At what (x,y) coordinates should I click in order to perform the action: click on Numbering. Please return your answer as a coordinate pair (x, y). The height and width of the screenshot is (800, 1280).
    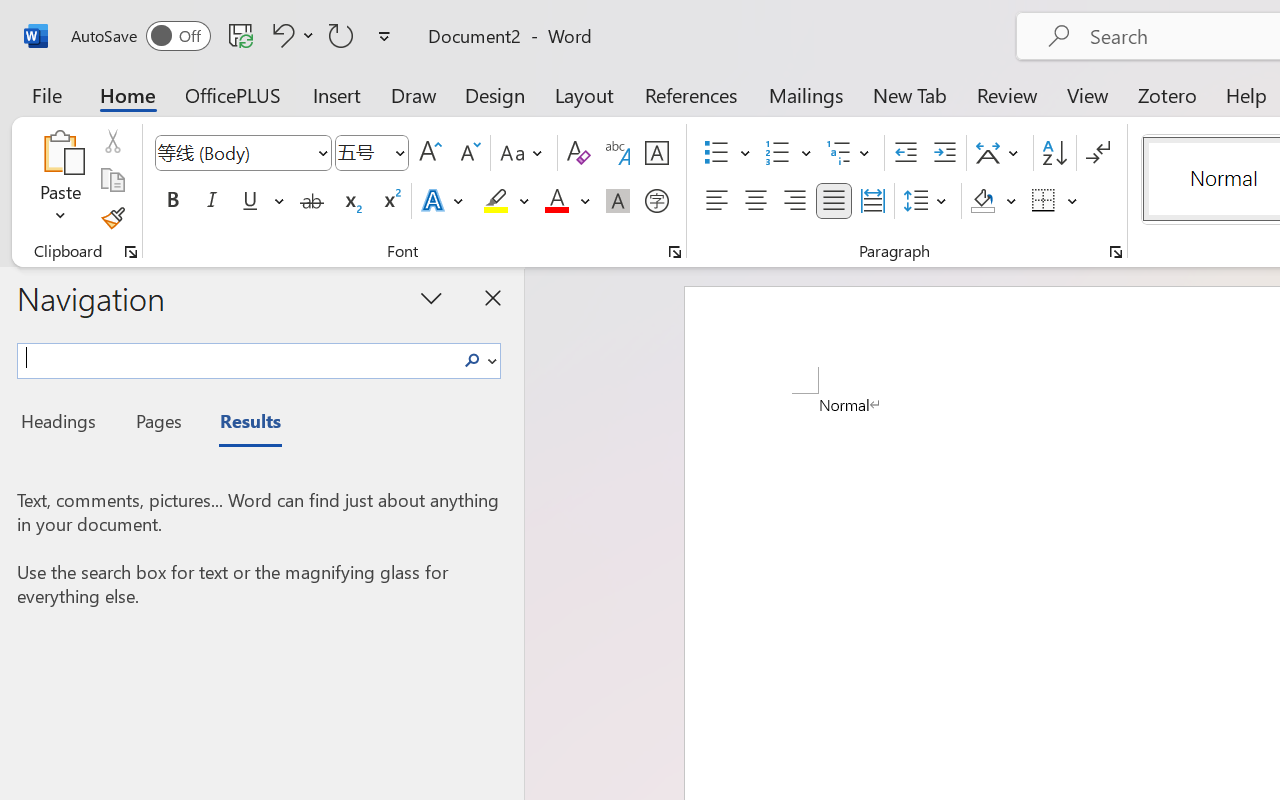
    Looking at the image, I should click on (788, 153).